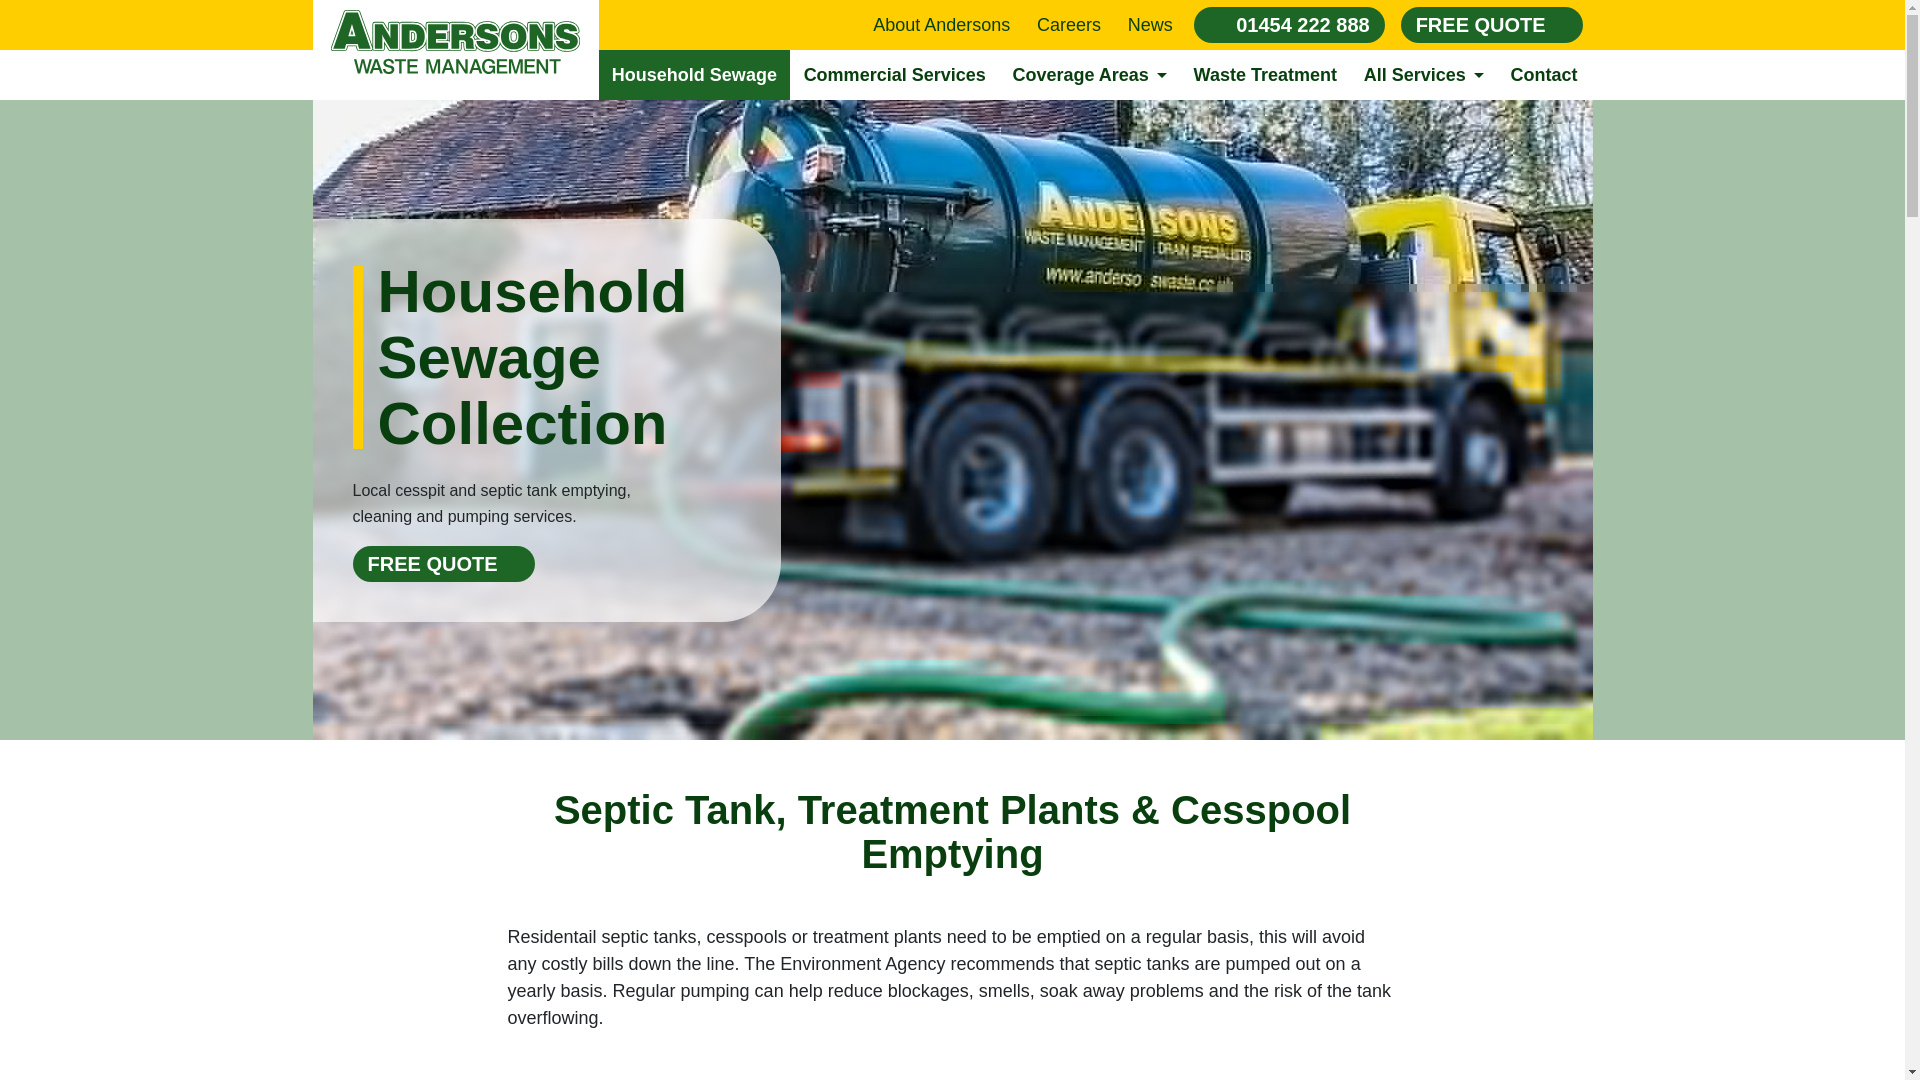  Describe the element at coordinates (942, 24) in the screenshot. I see `About Andersons` at that location.